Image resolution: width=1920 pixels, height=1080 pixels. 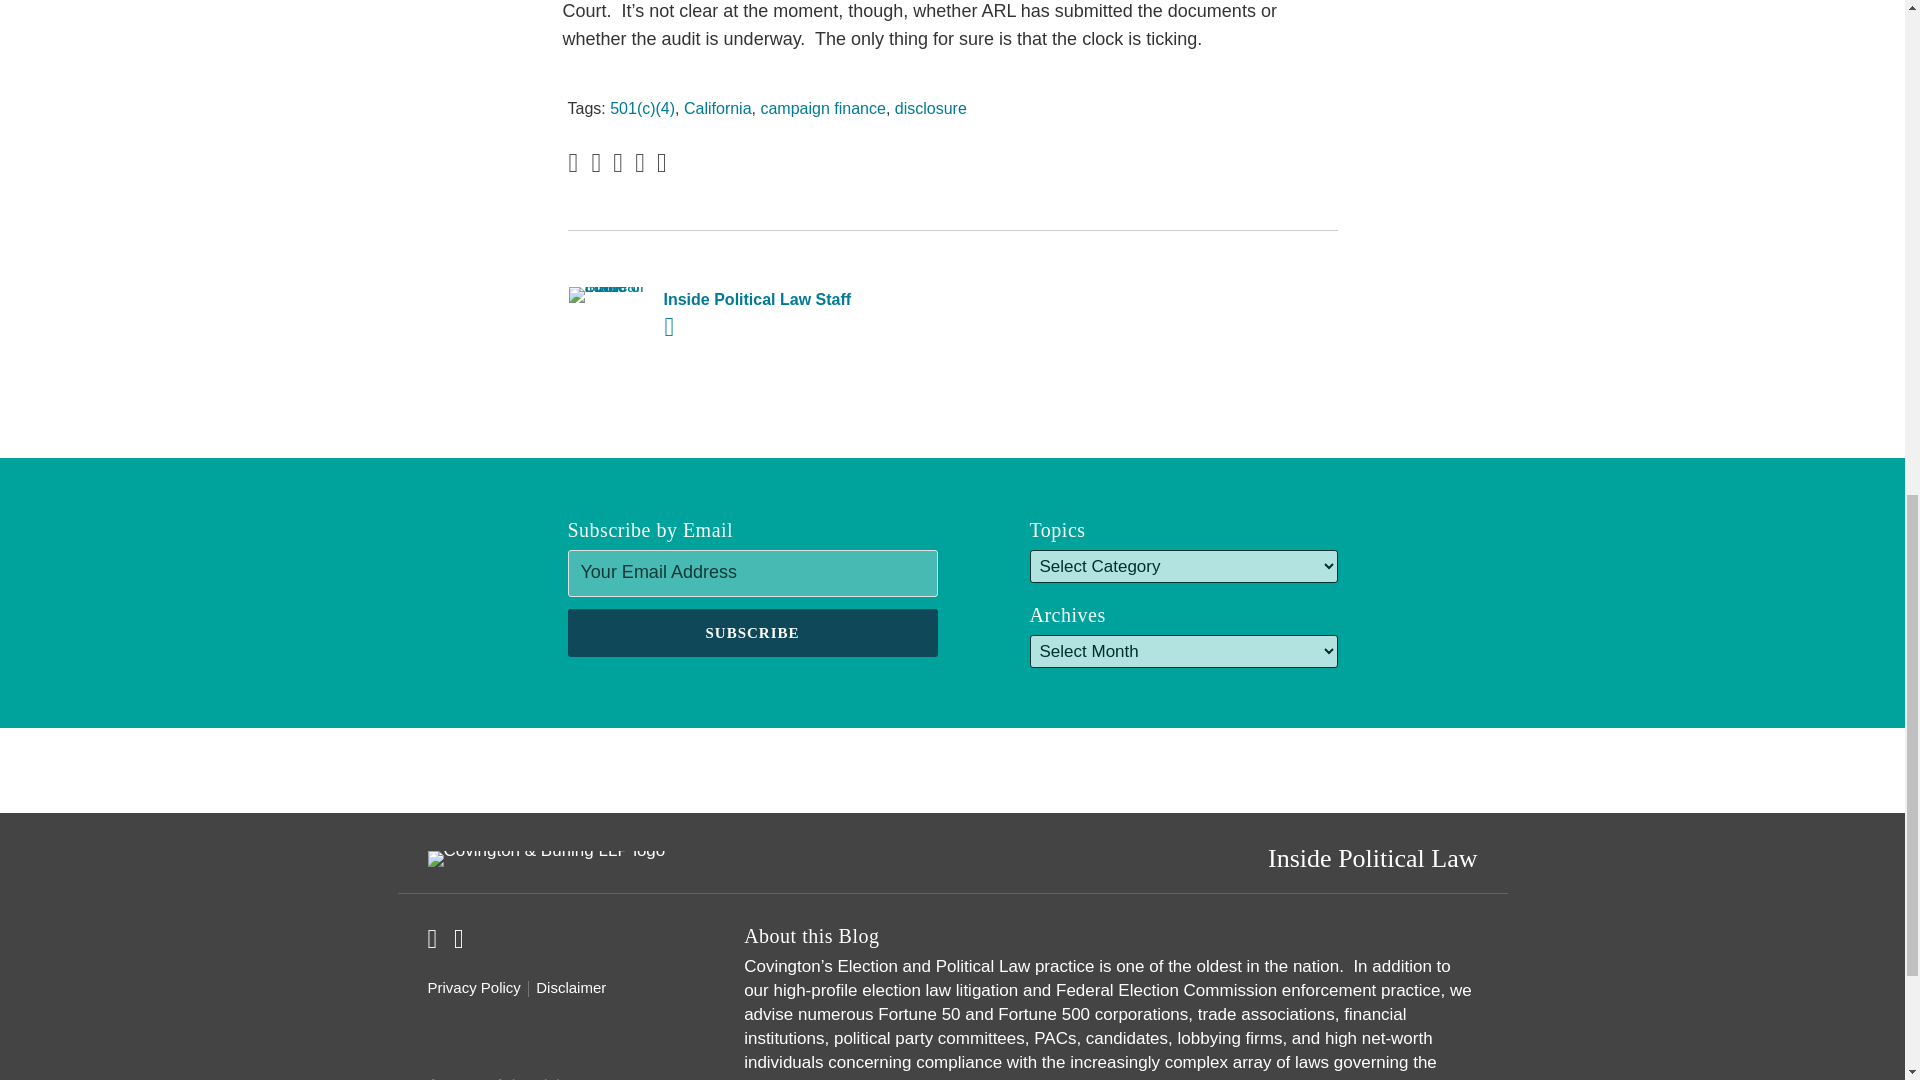 What do you see at coordinates (822, 108) in the screenshot?
I see `campaign finance` at bounding box center [822, 108].